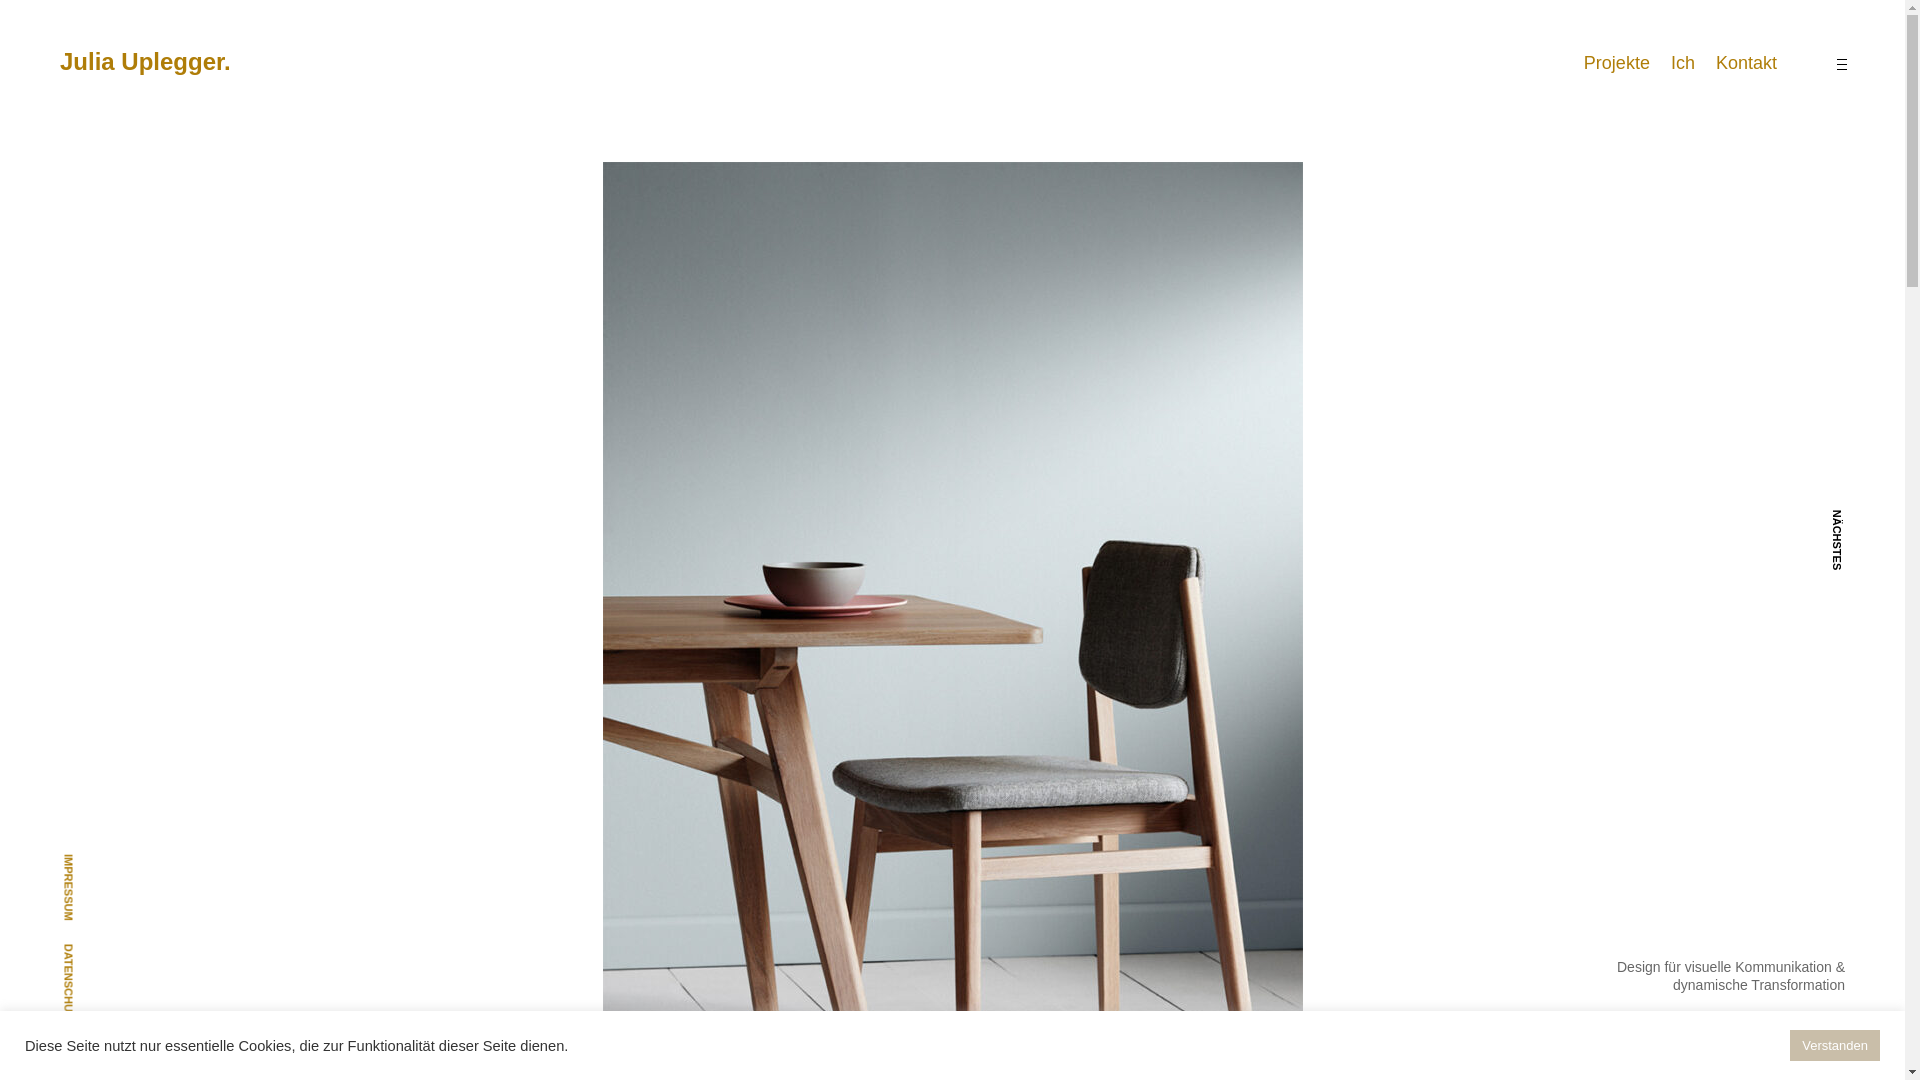 The image size is (1920, 1080). Describe the element at coordinates (1834, 1045) in the screenshot. I see `Verstanden` at that location.